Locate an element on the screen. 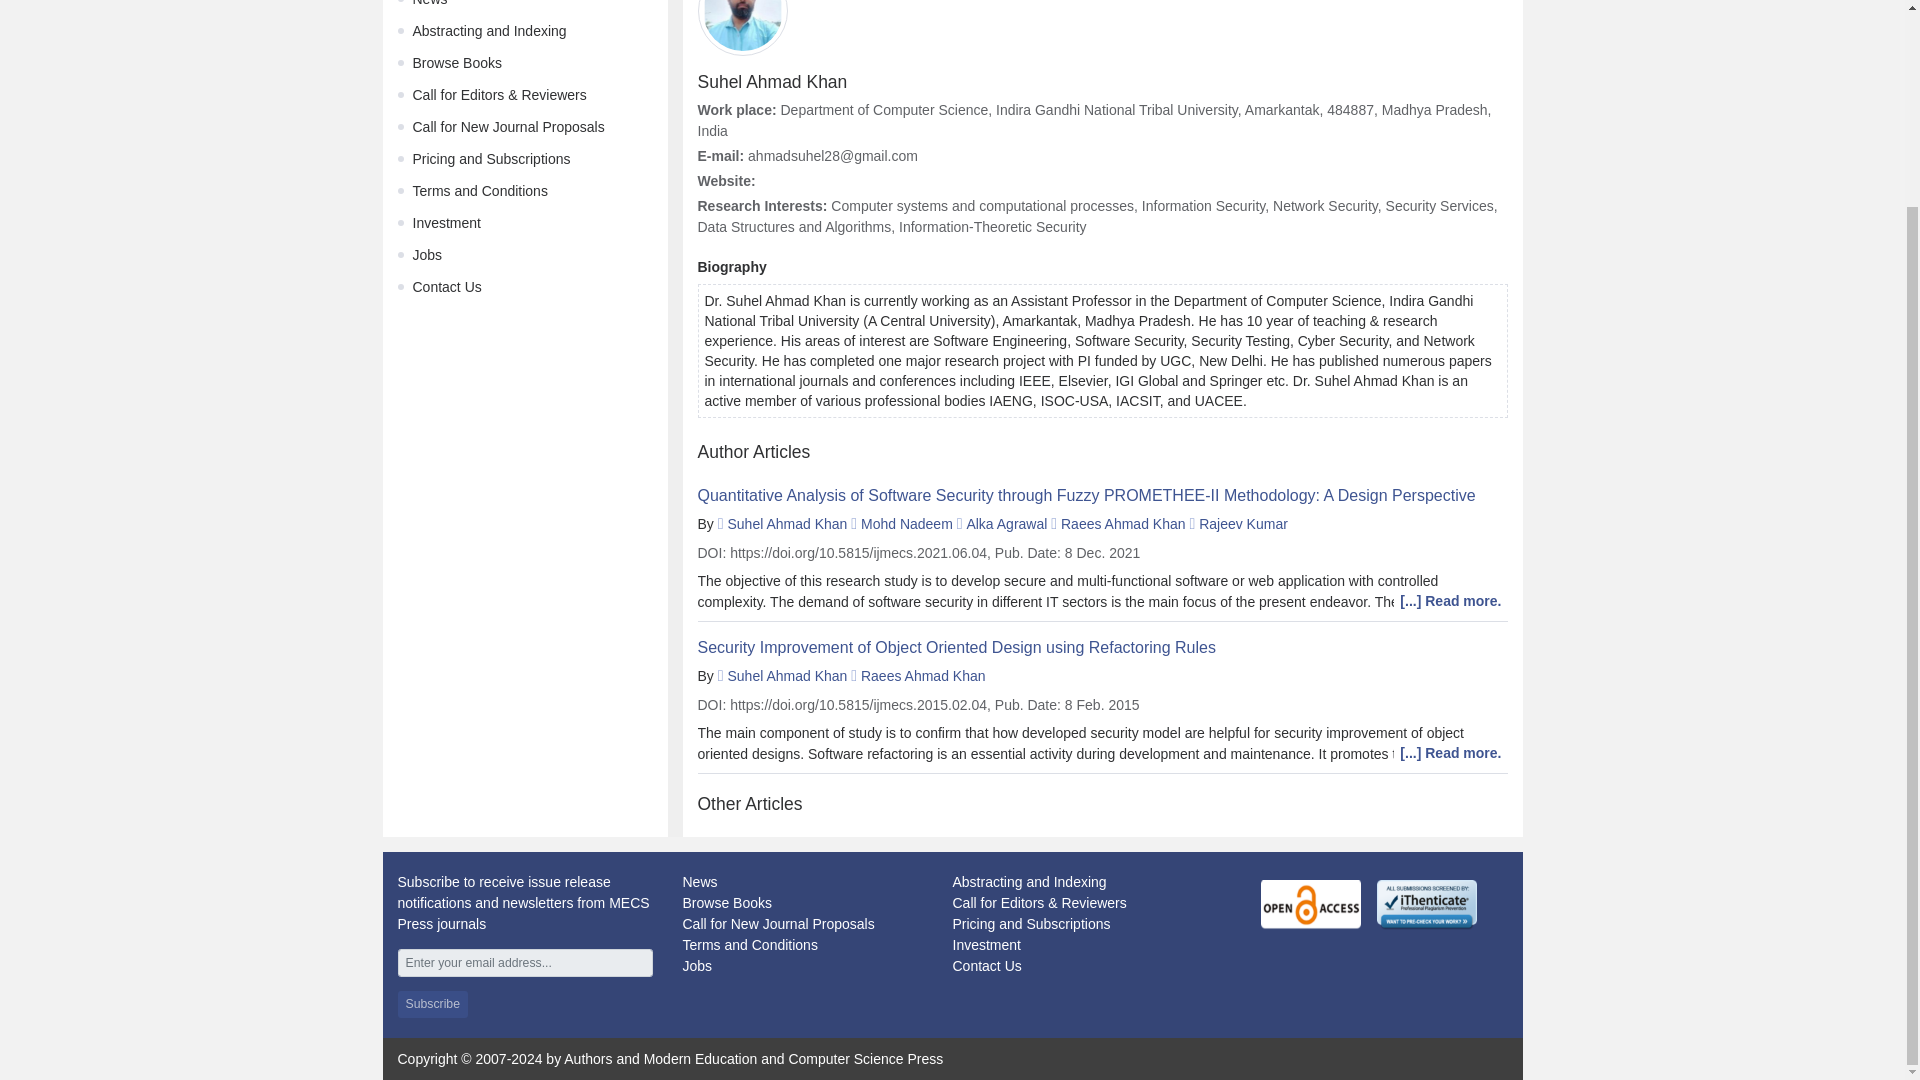 The height and width of the screenshot is (1080, 1920). Subscribe is located at coordinates (432, 1004).